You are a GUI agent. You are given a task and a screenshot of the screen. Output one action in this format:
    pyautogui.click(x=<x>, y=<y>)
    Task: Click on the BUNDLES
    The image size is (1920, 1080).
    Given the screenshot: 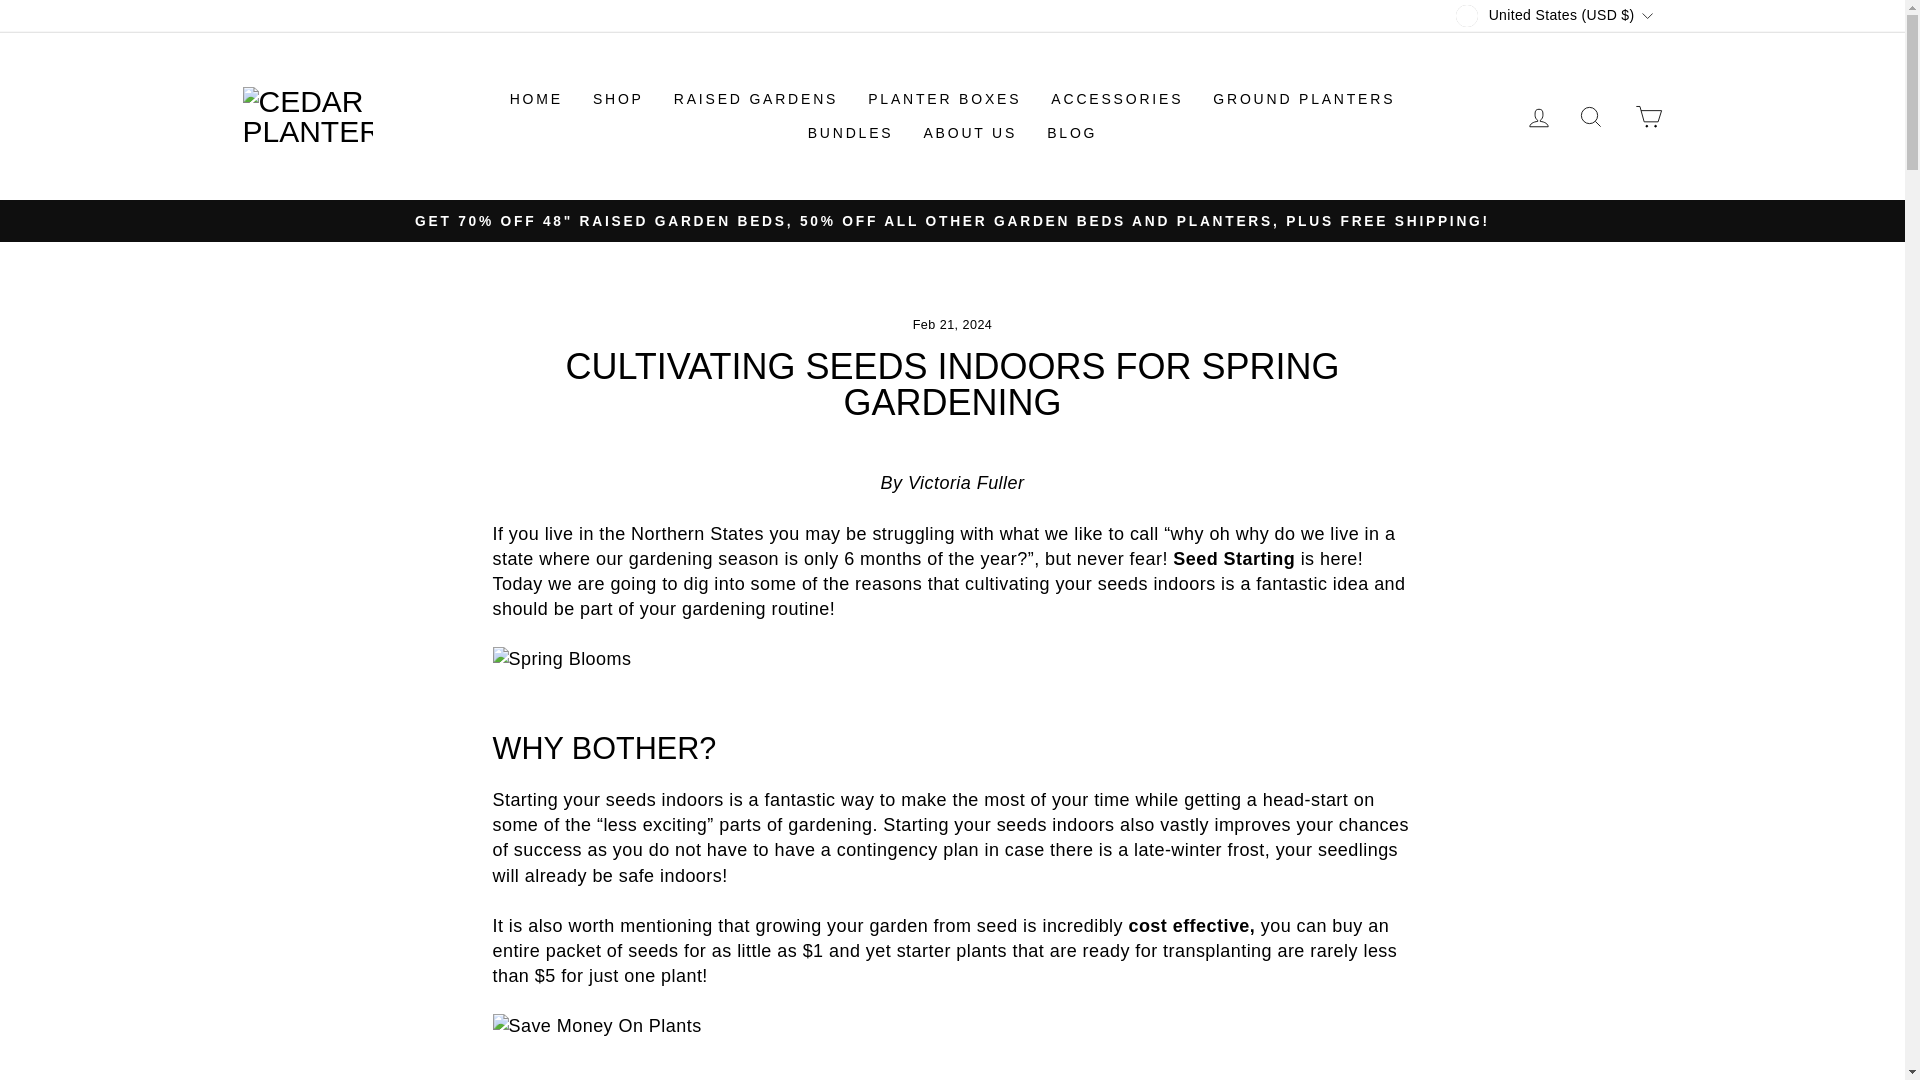 What is the action you would take?
    pyautogui.click(x=850, y=134)
    